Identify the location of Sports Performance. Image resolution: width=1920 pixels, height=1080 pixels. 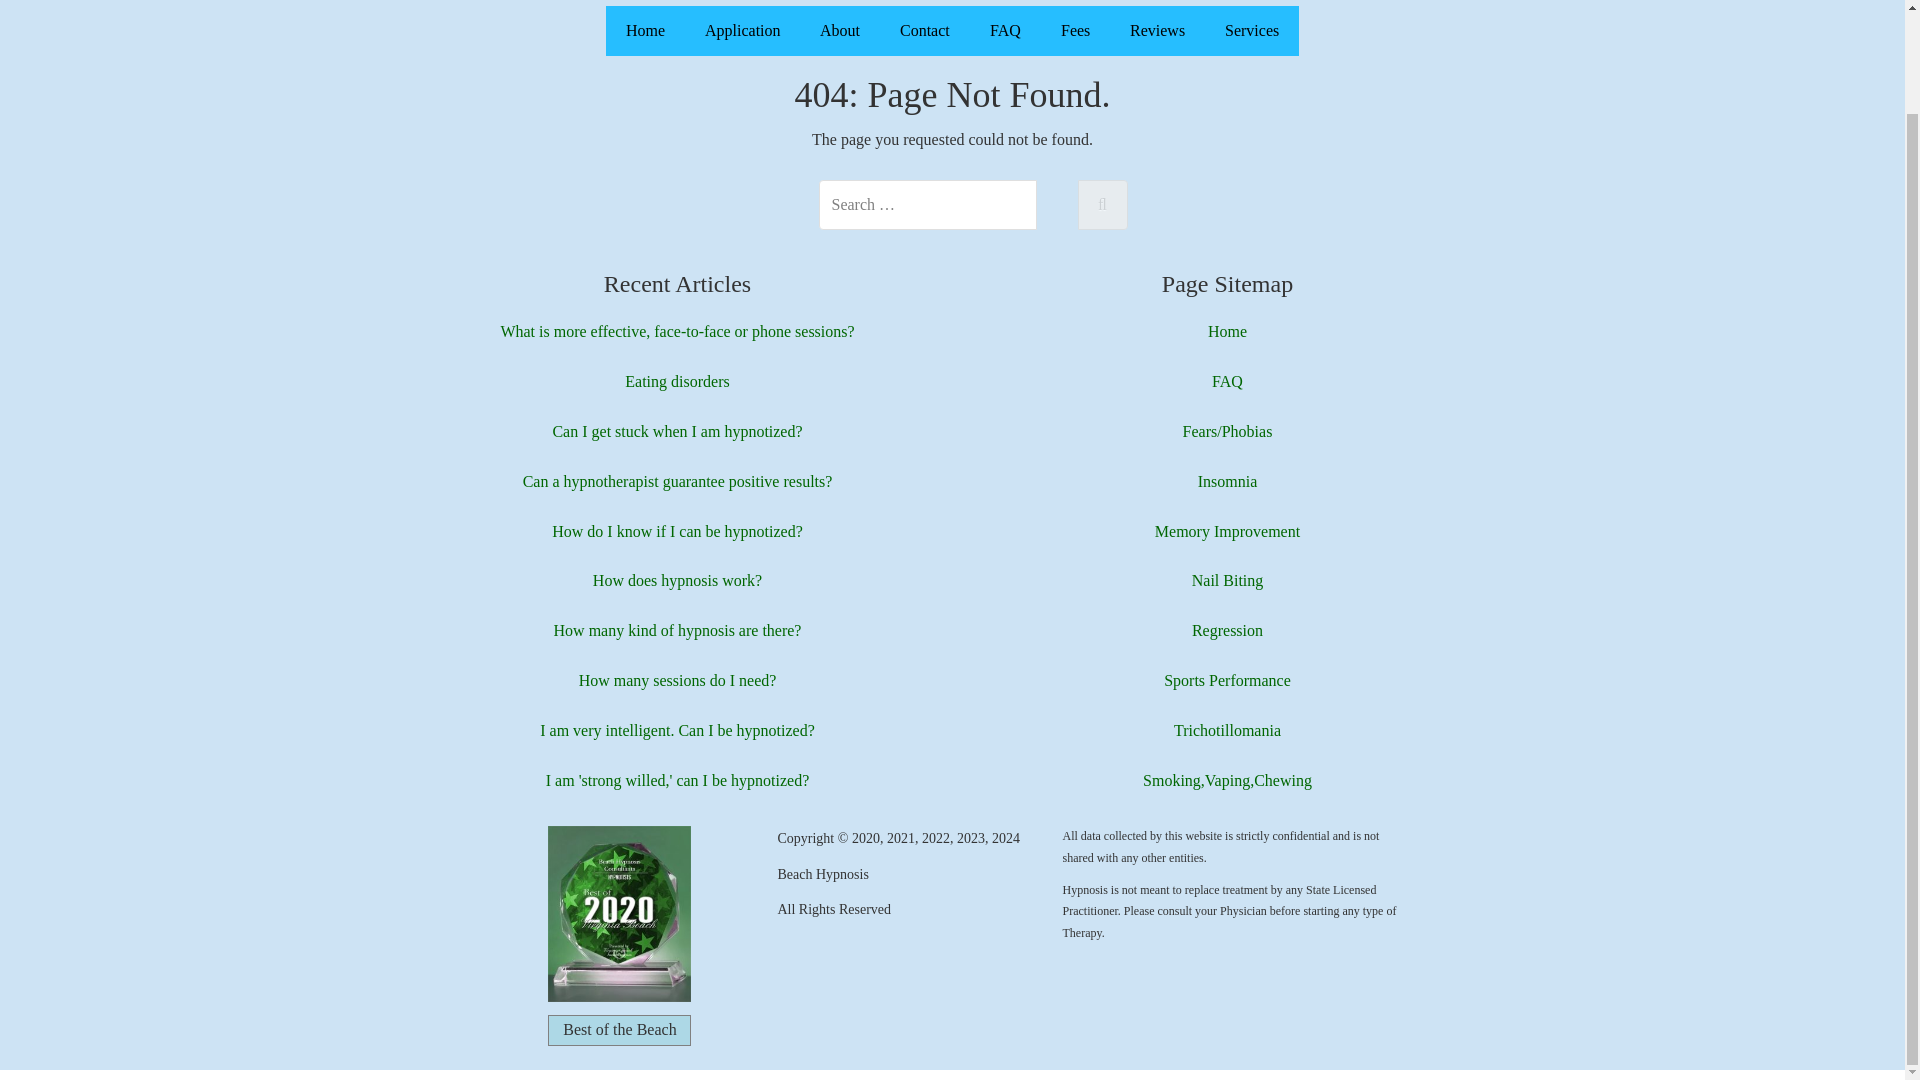
(1226, 680).